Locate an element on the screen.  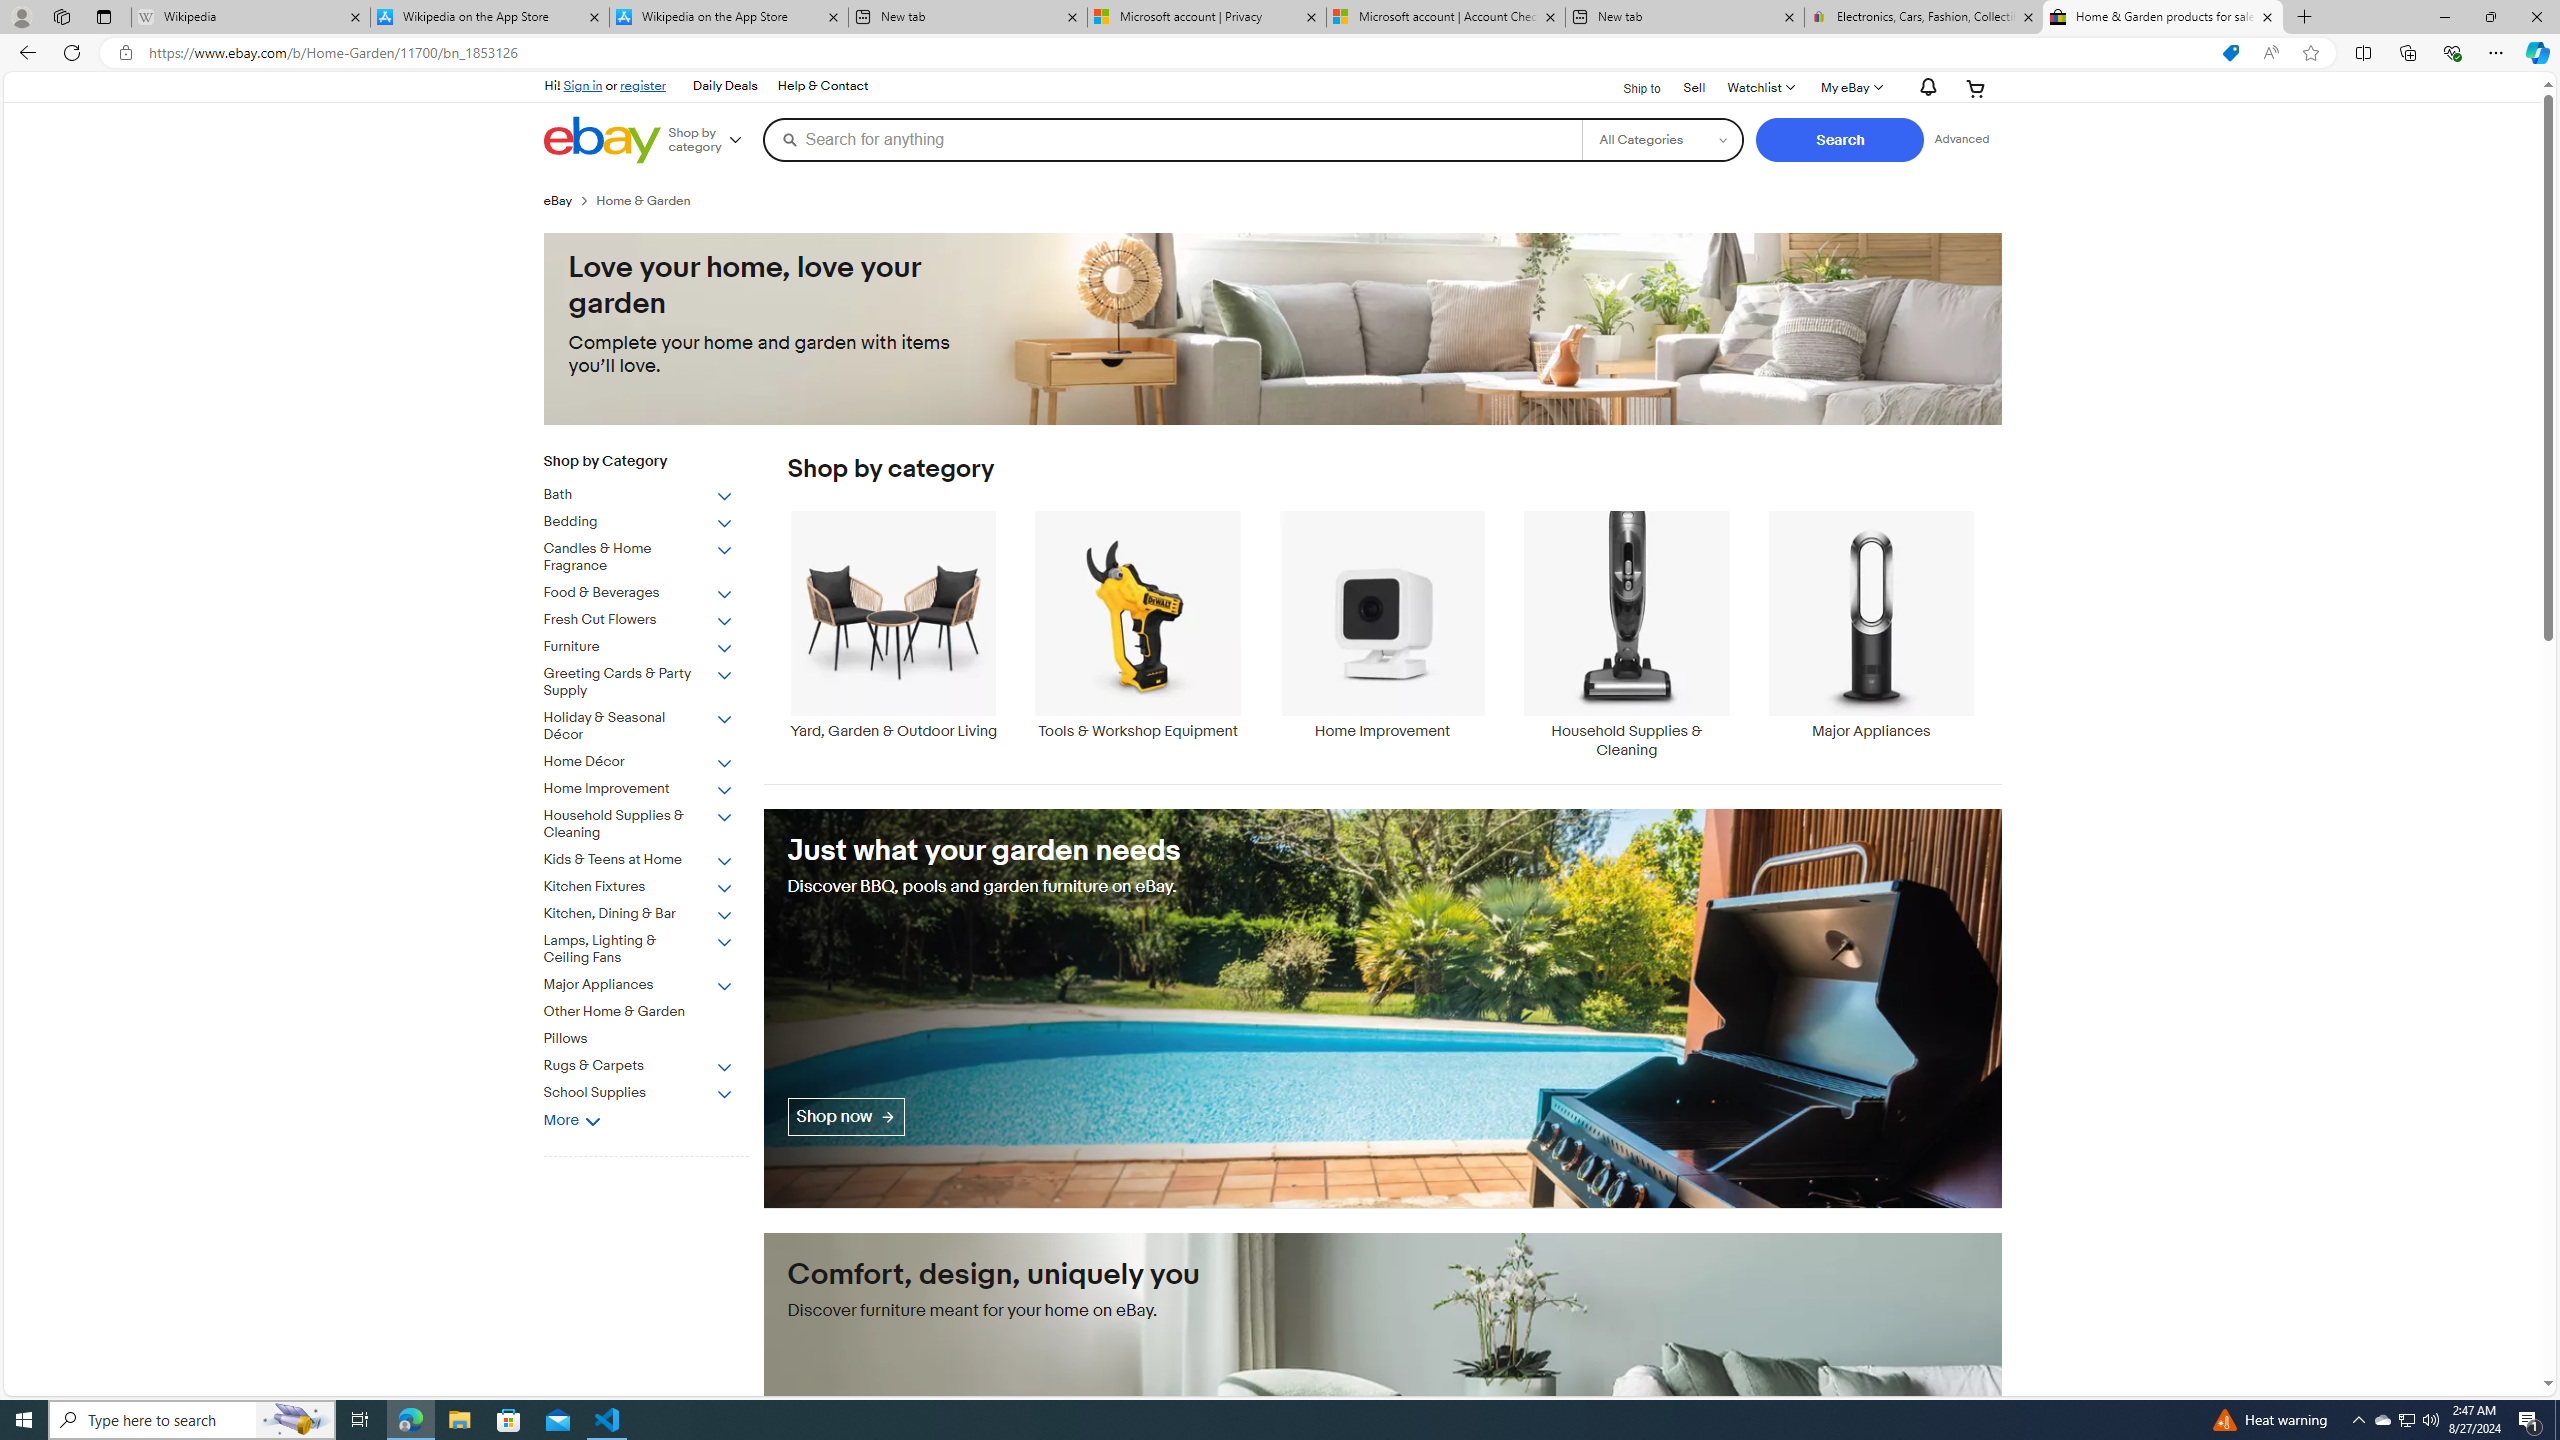
Close tab is located at coordinates (2266, 16).